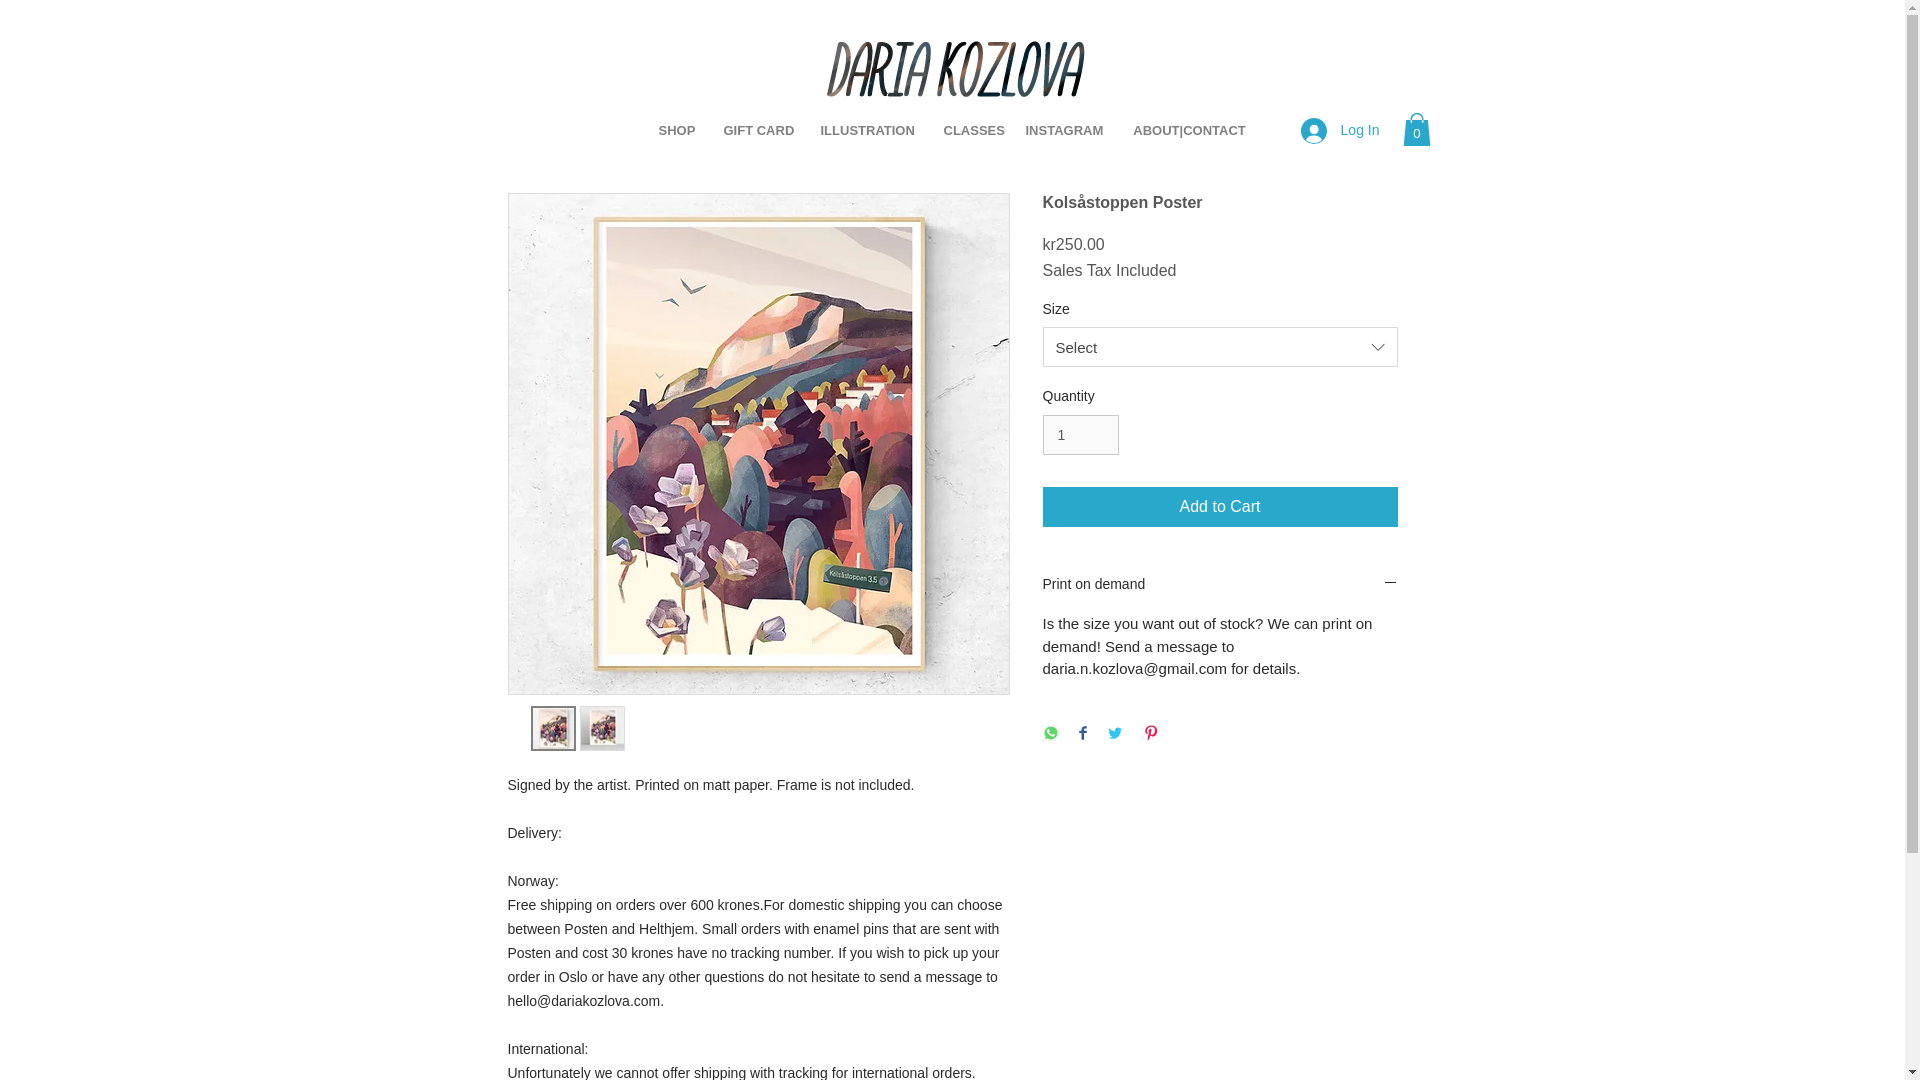 Image resolution: width=1920 pixels, height=1080 pixels. Describe the element at coordinates (1340, 131) in the screenshot. I see `Log In` at that location.